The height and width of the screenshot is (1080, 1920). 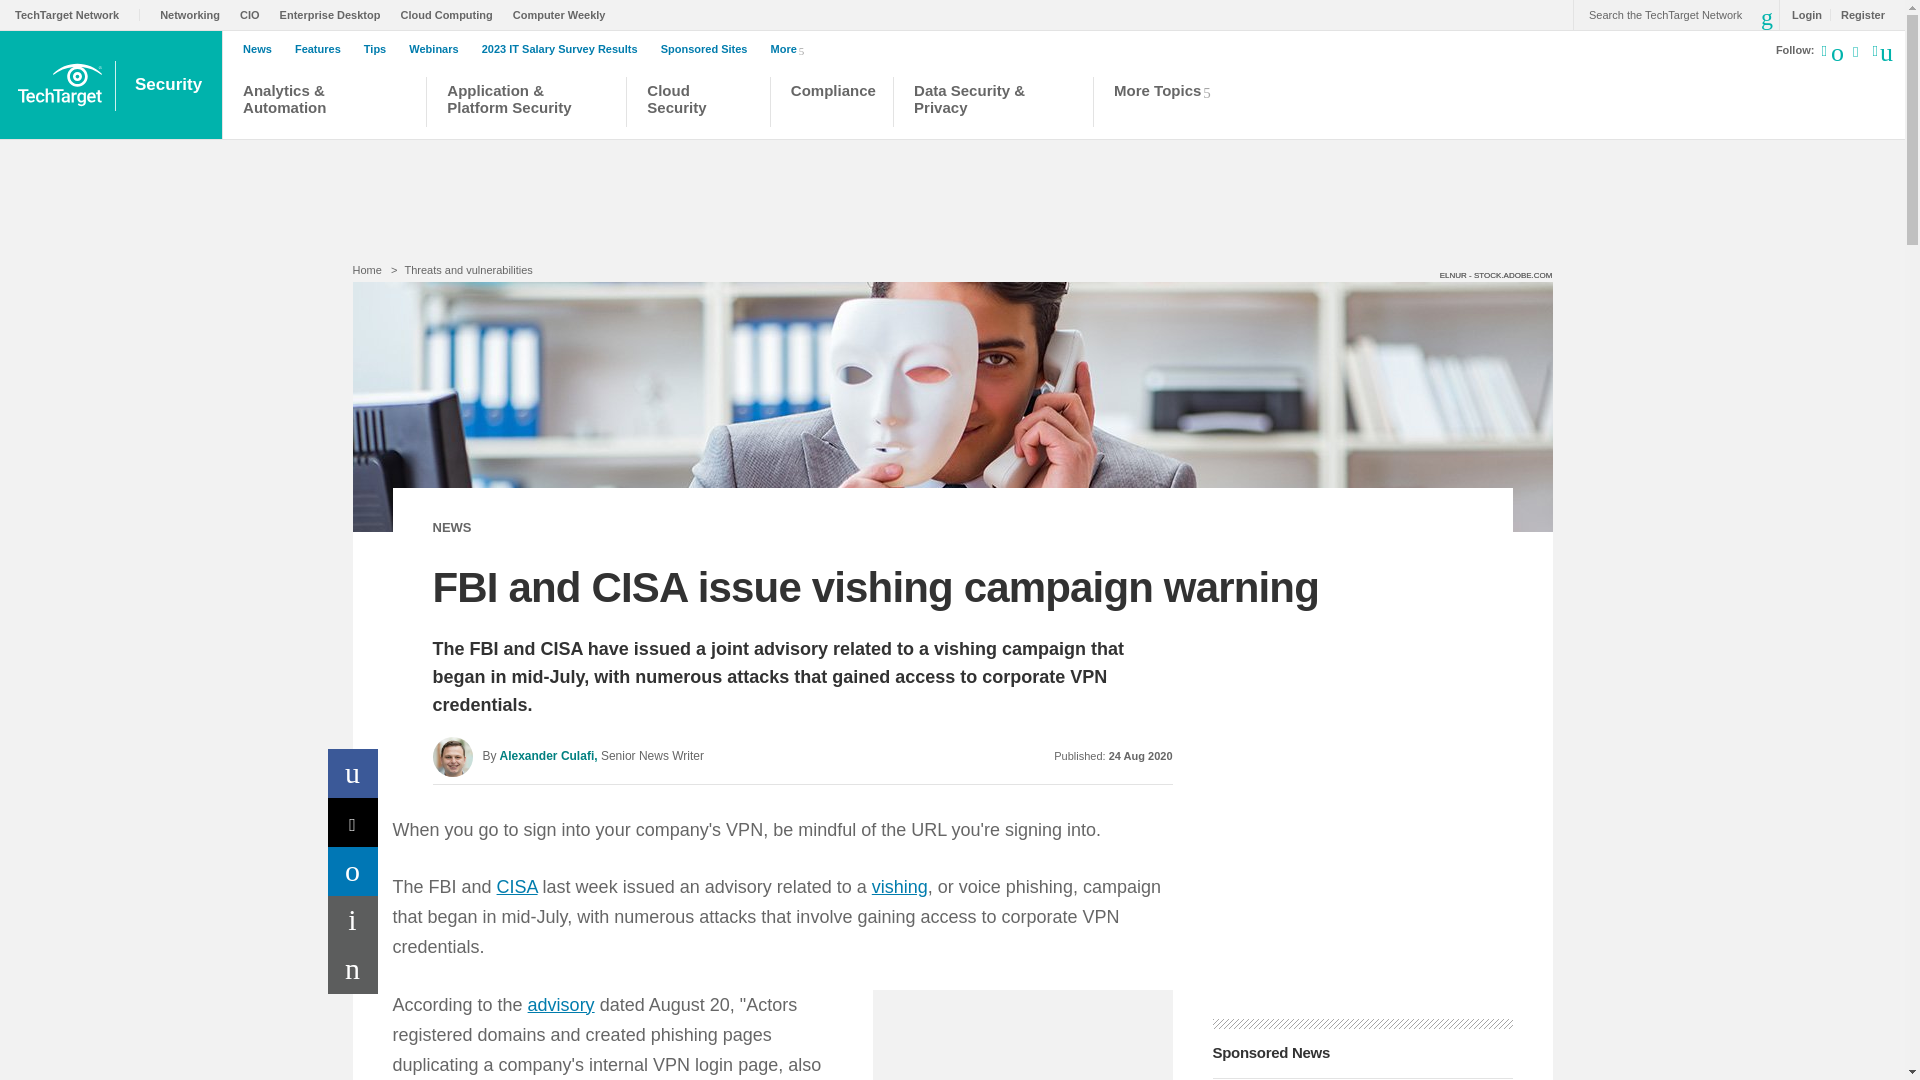 What do you see at coordinates (698, 104) in the screenshot?
I see `Cloud Security` at bounding box center [698, 104].